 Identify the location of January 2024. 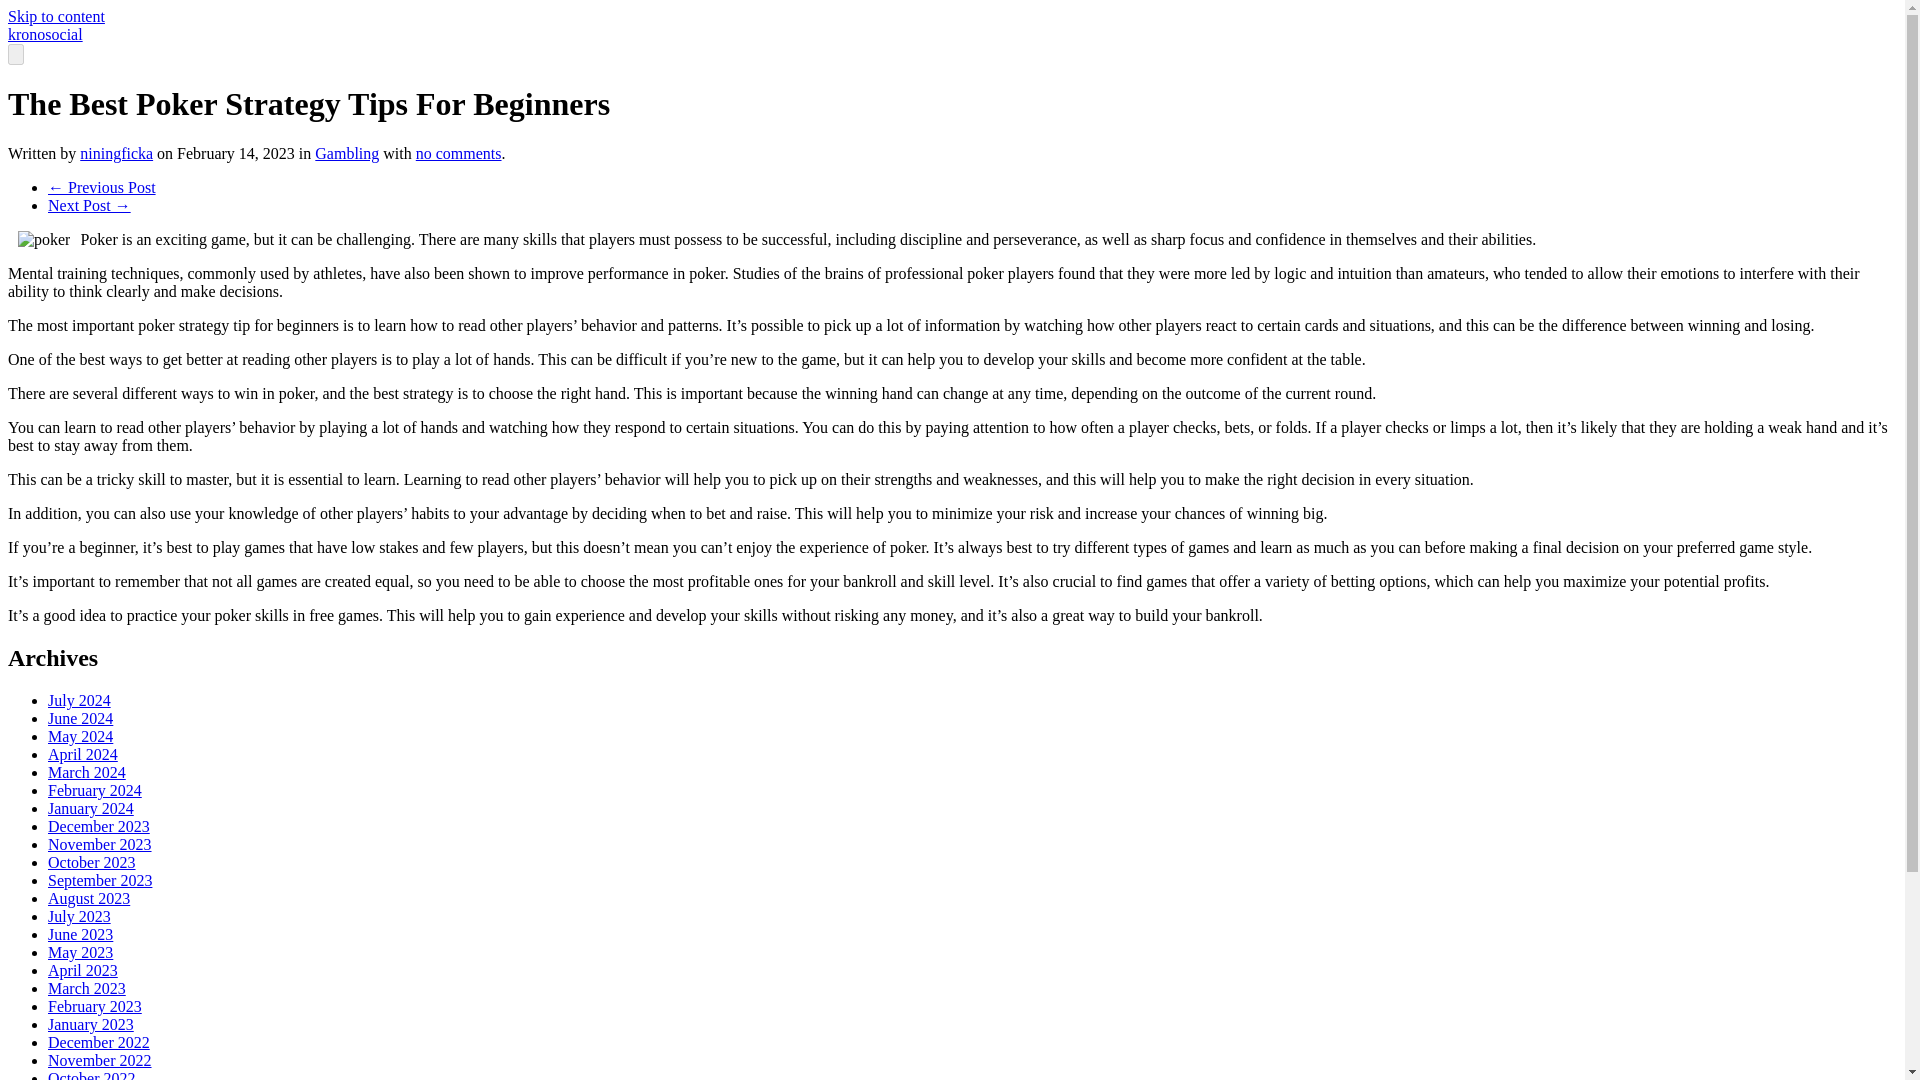
(91, 808).